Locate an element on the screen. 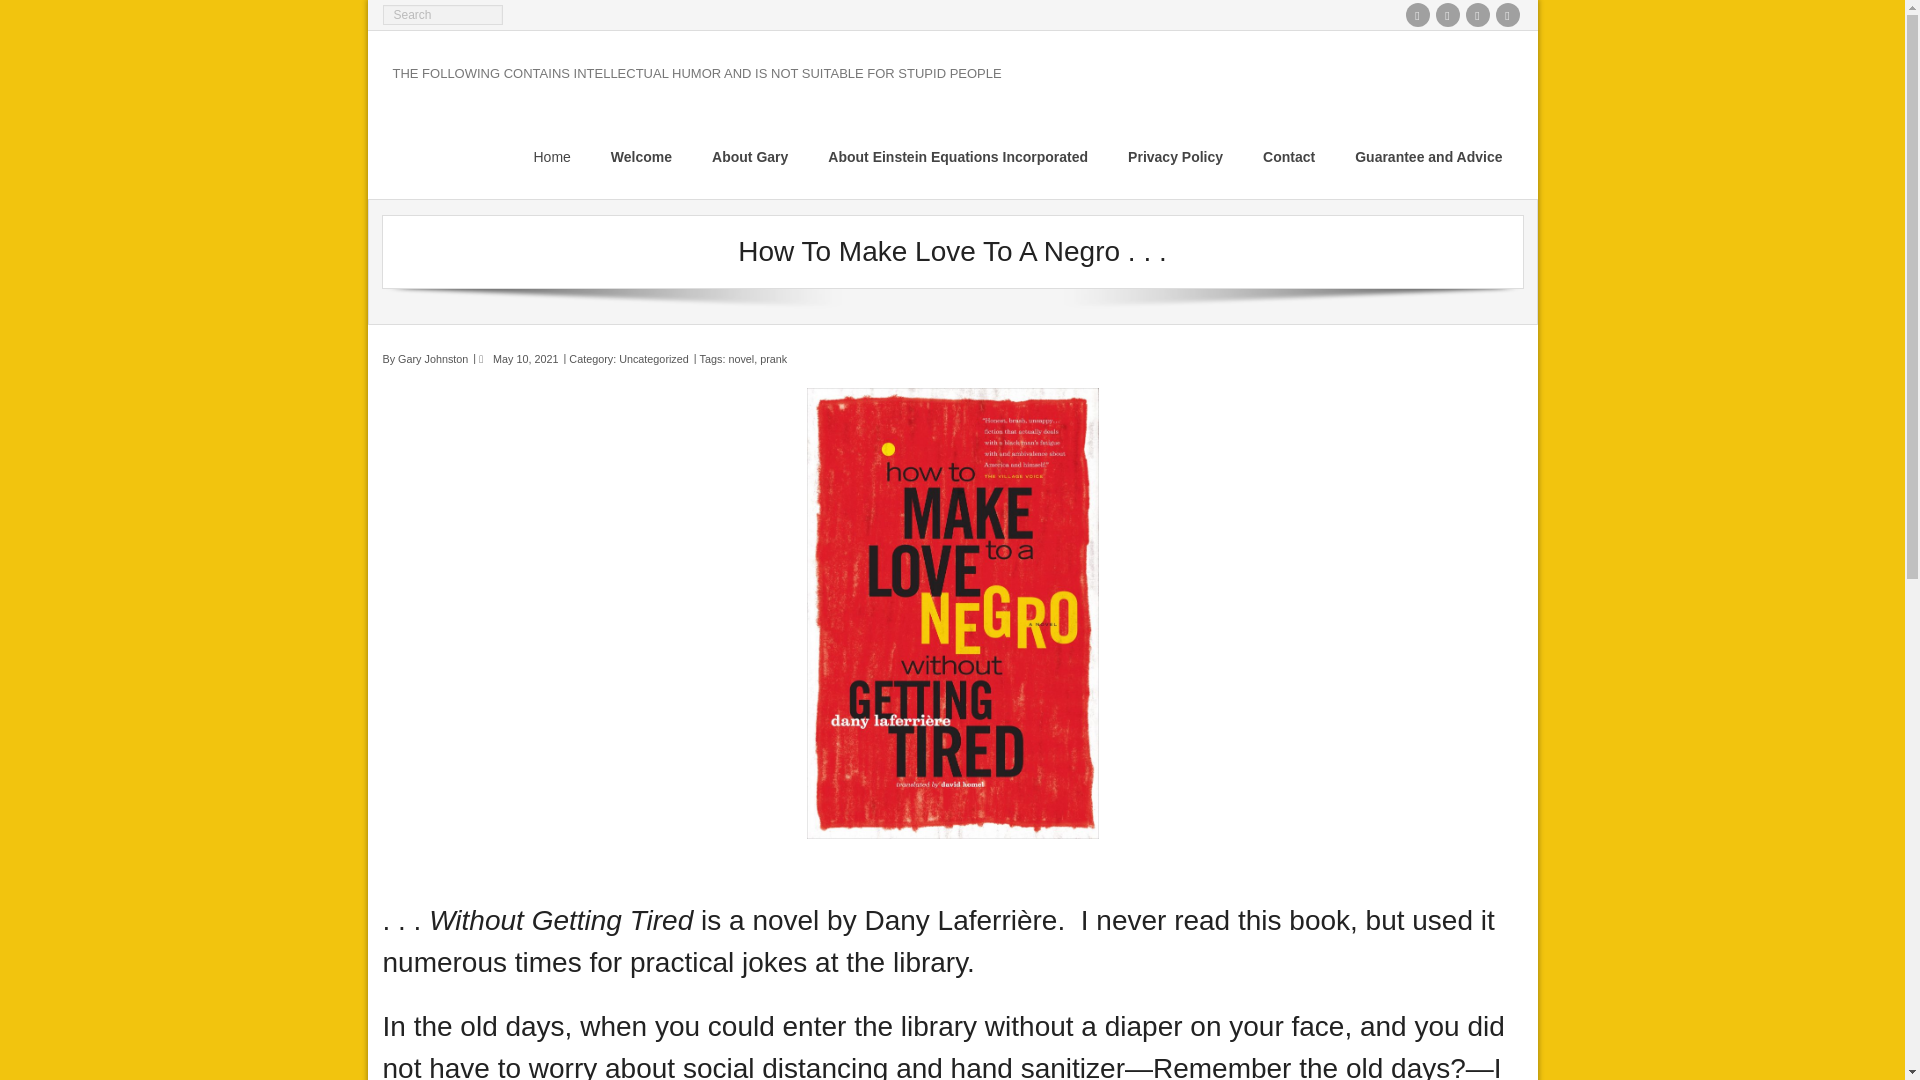  Gary Johnston is located at coordinates (432, 359).